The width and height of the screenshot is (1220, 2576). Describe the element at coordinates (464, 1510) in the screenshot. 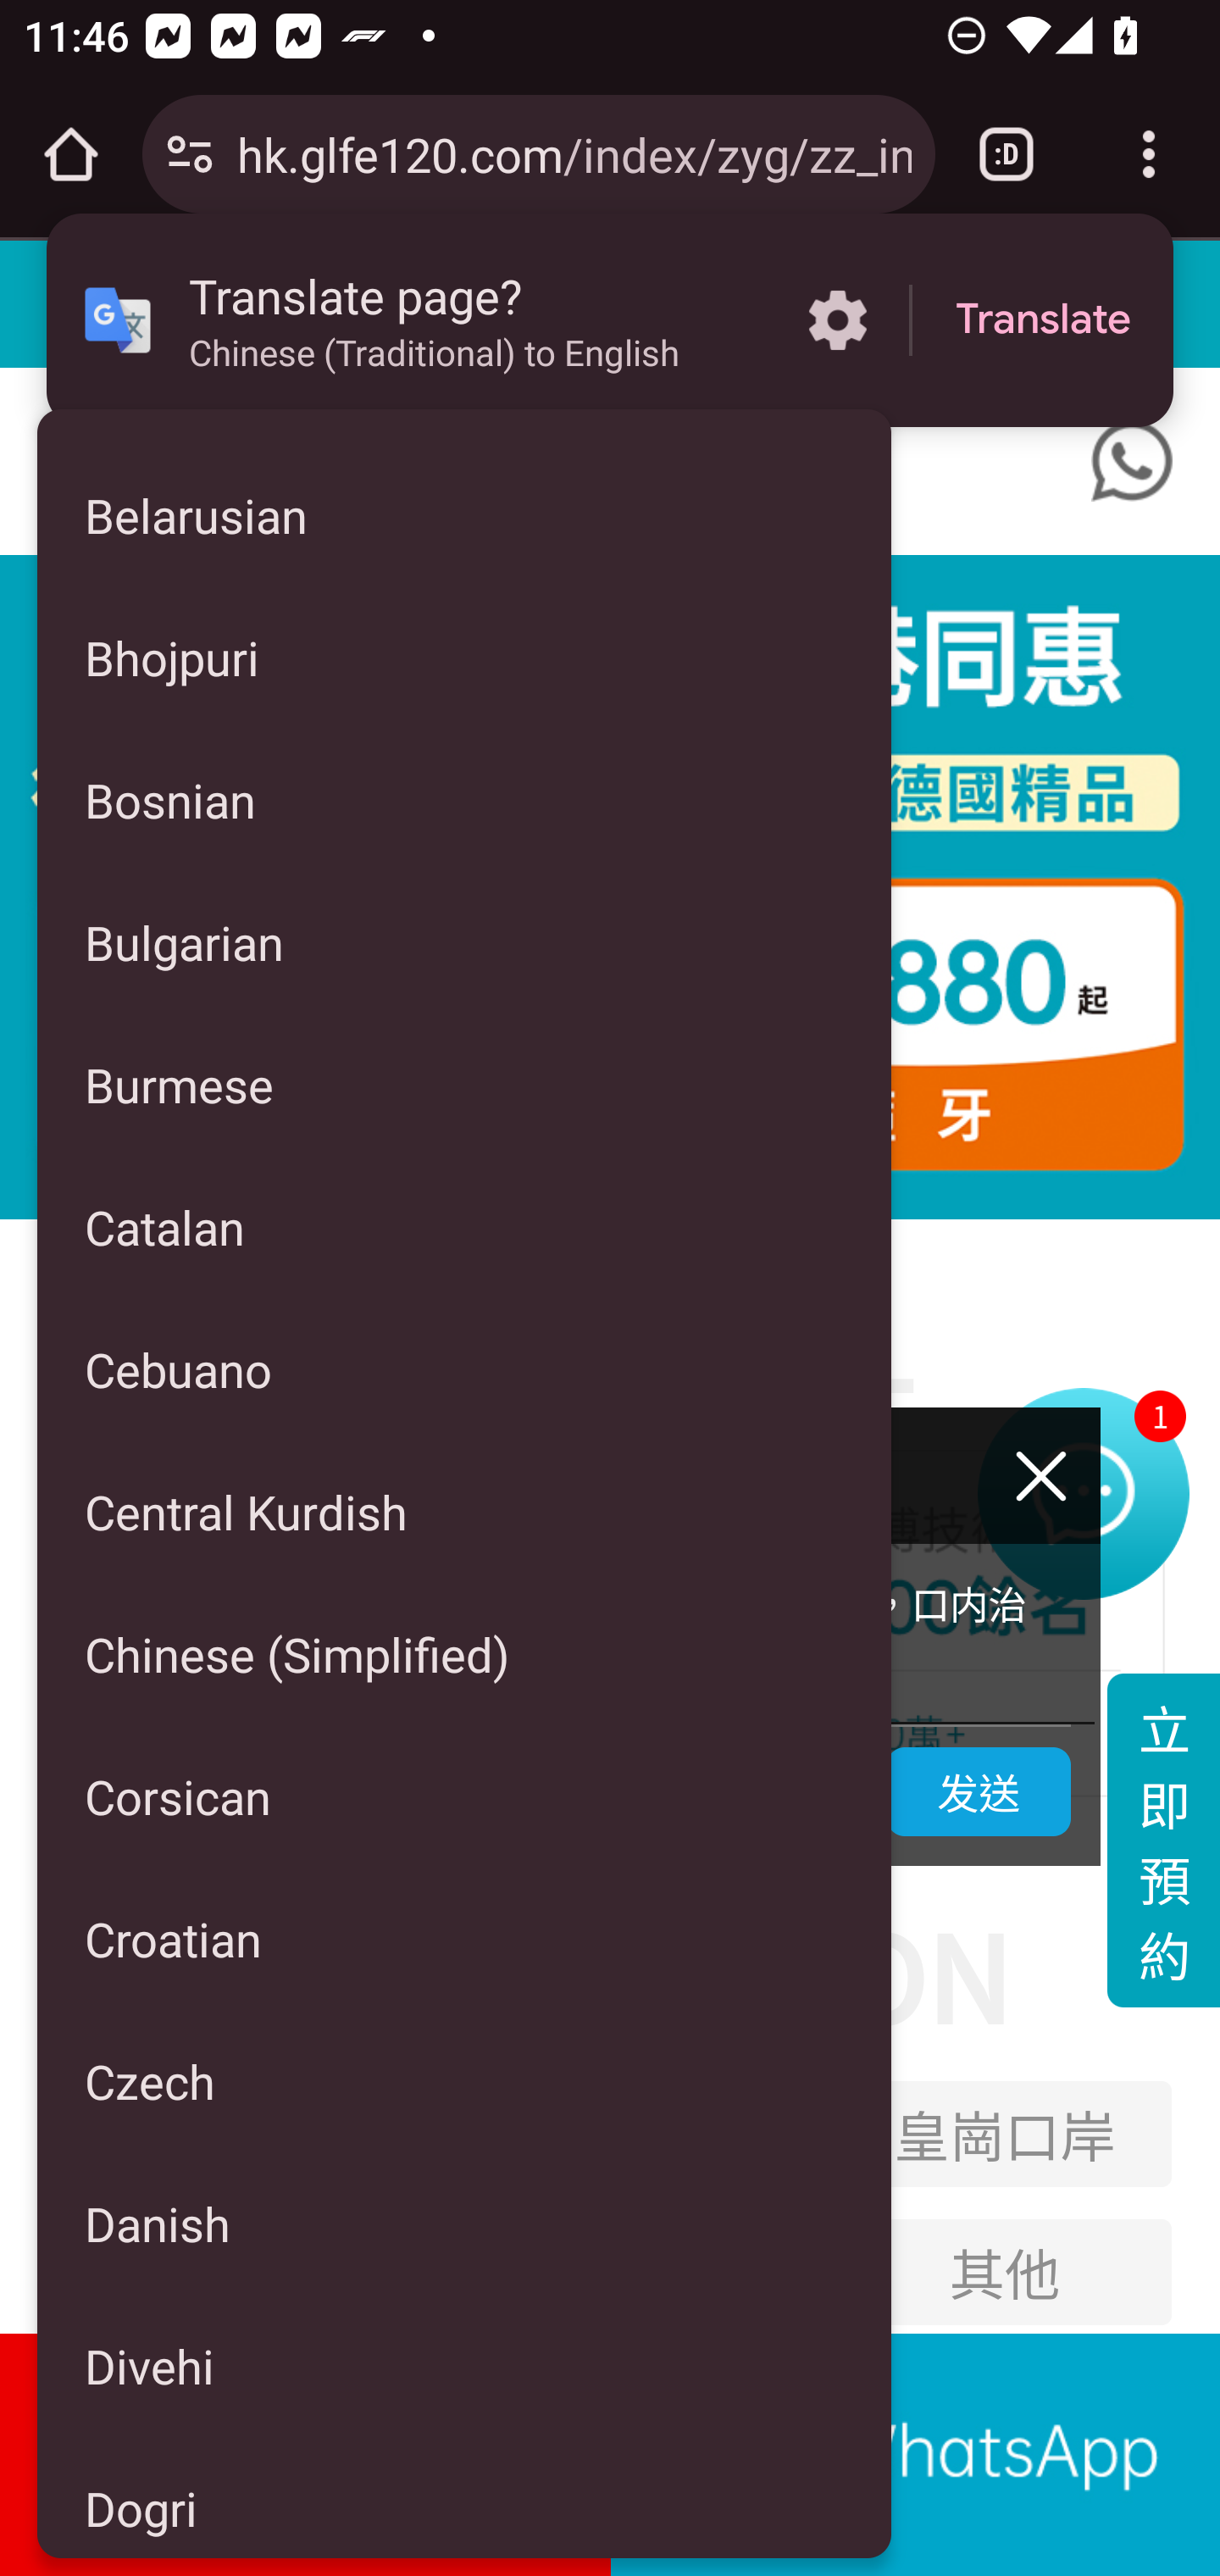

I see `Central Kurdish` at that location.